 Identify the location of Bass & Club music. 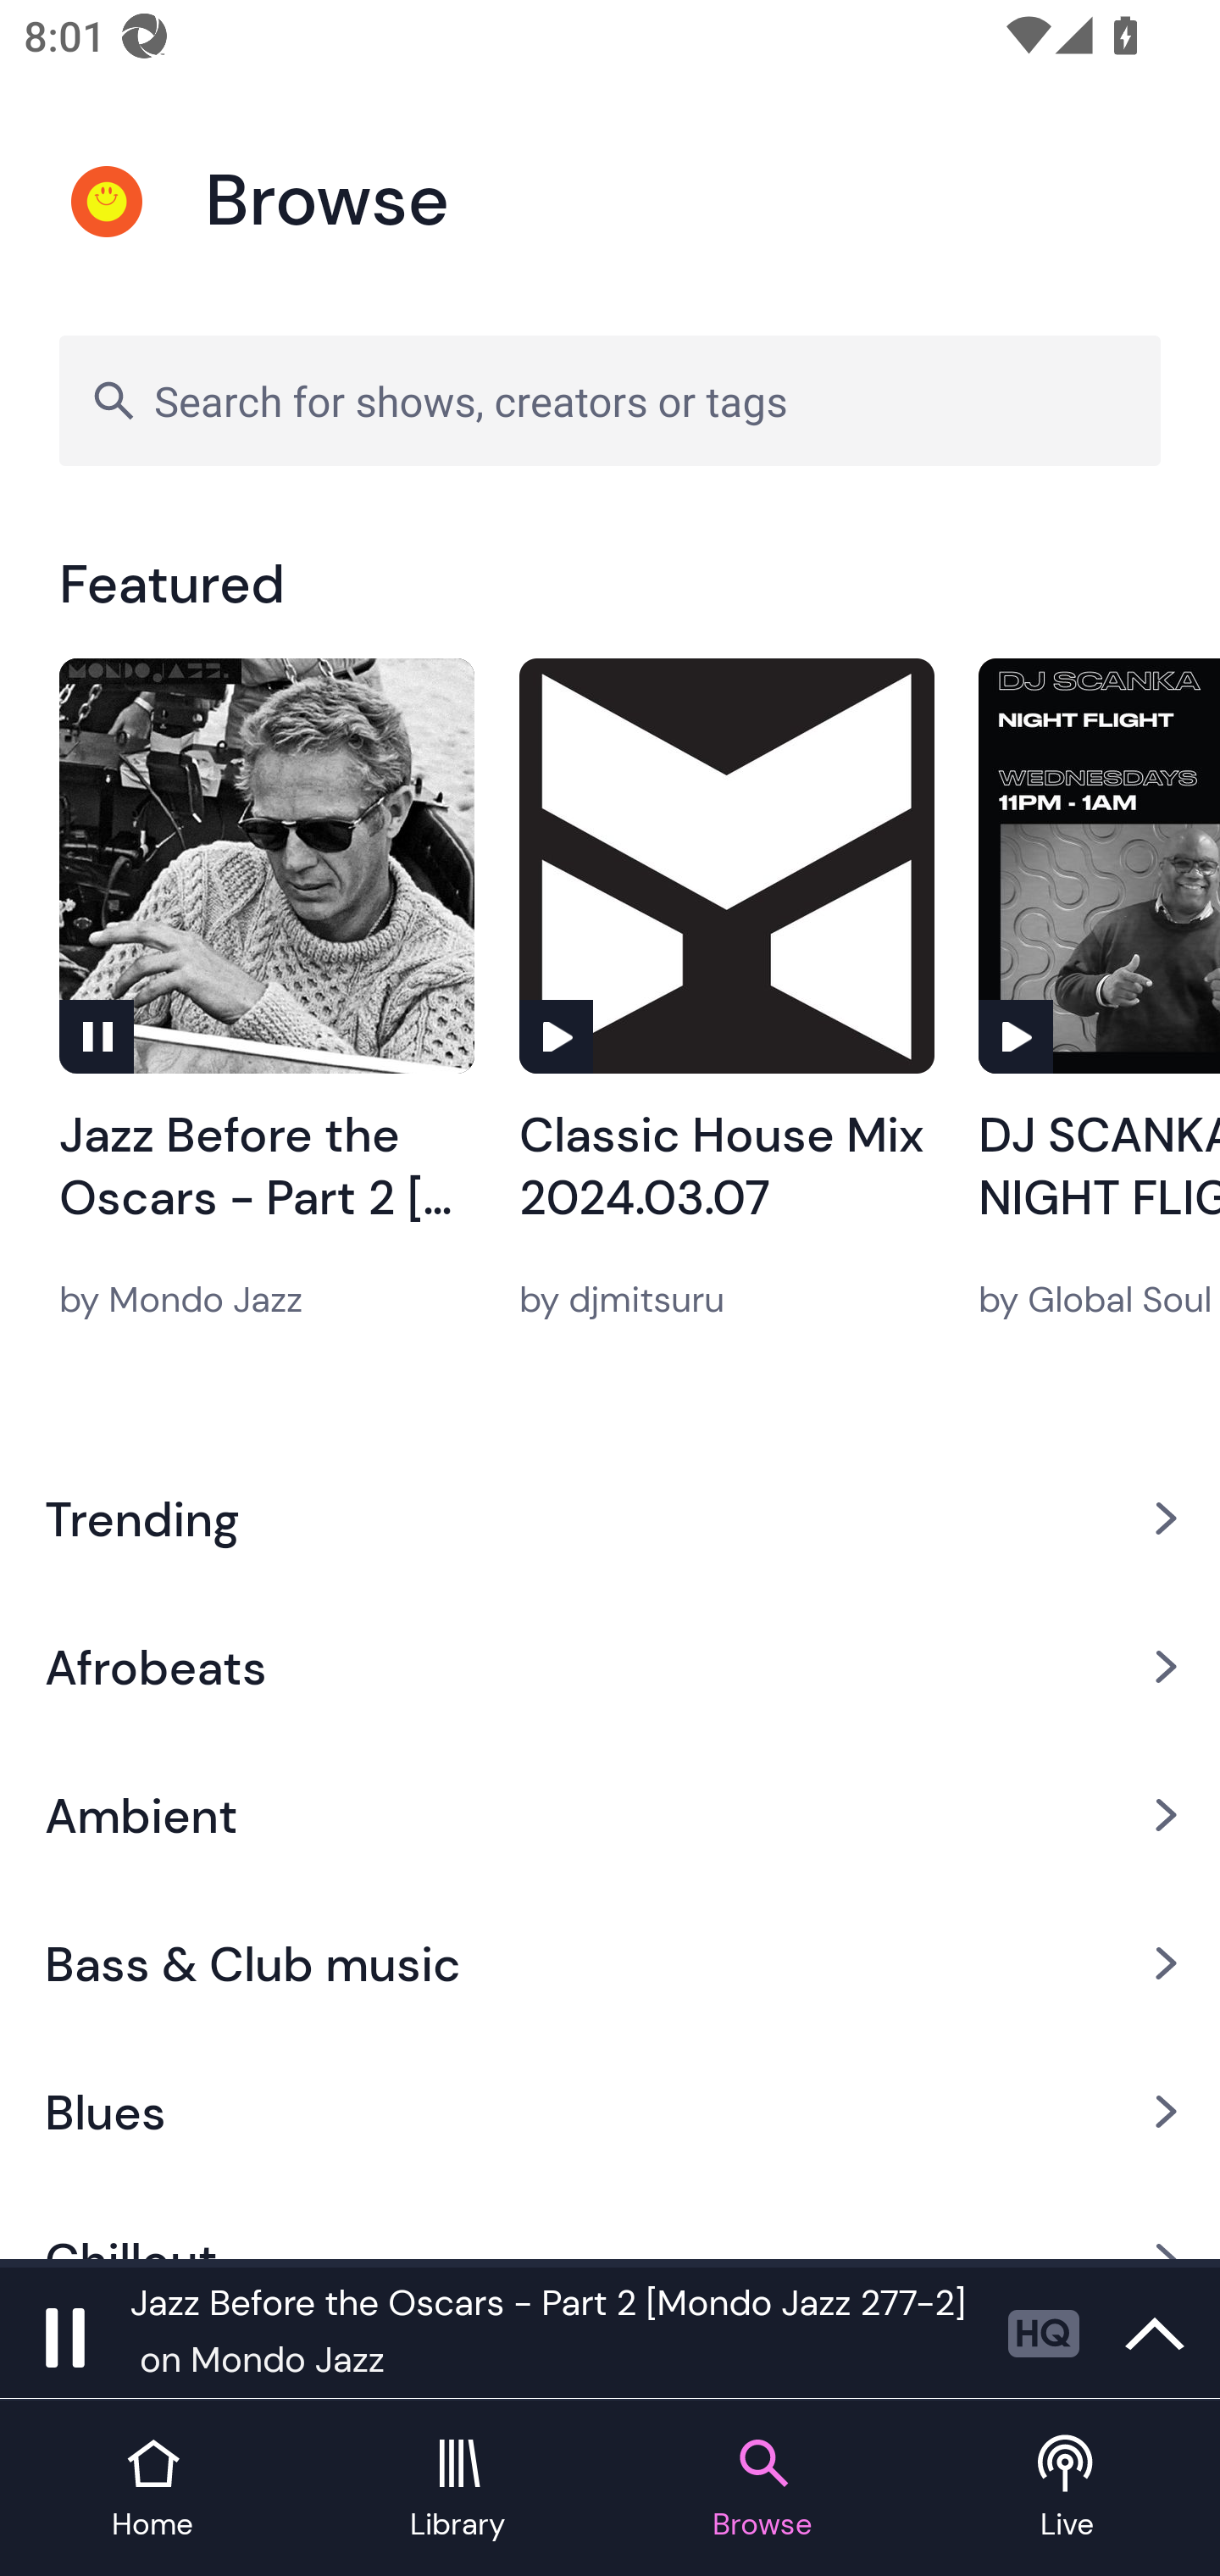
(610, 1964).